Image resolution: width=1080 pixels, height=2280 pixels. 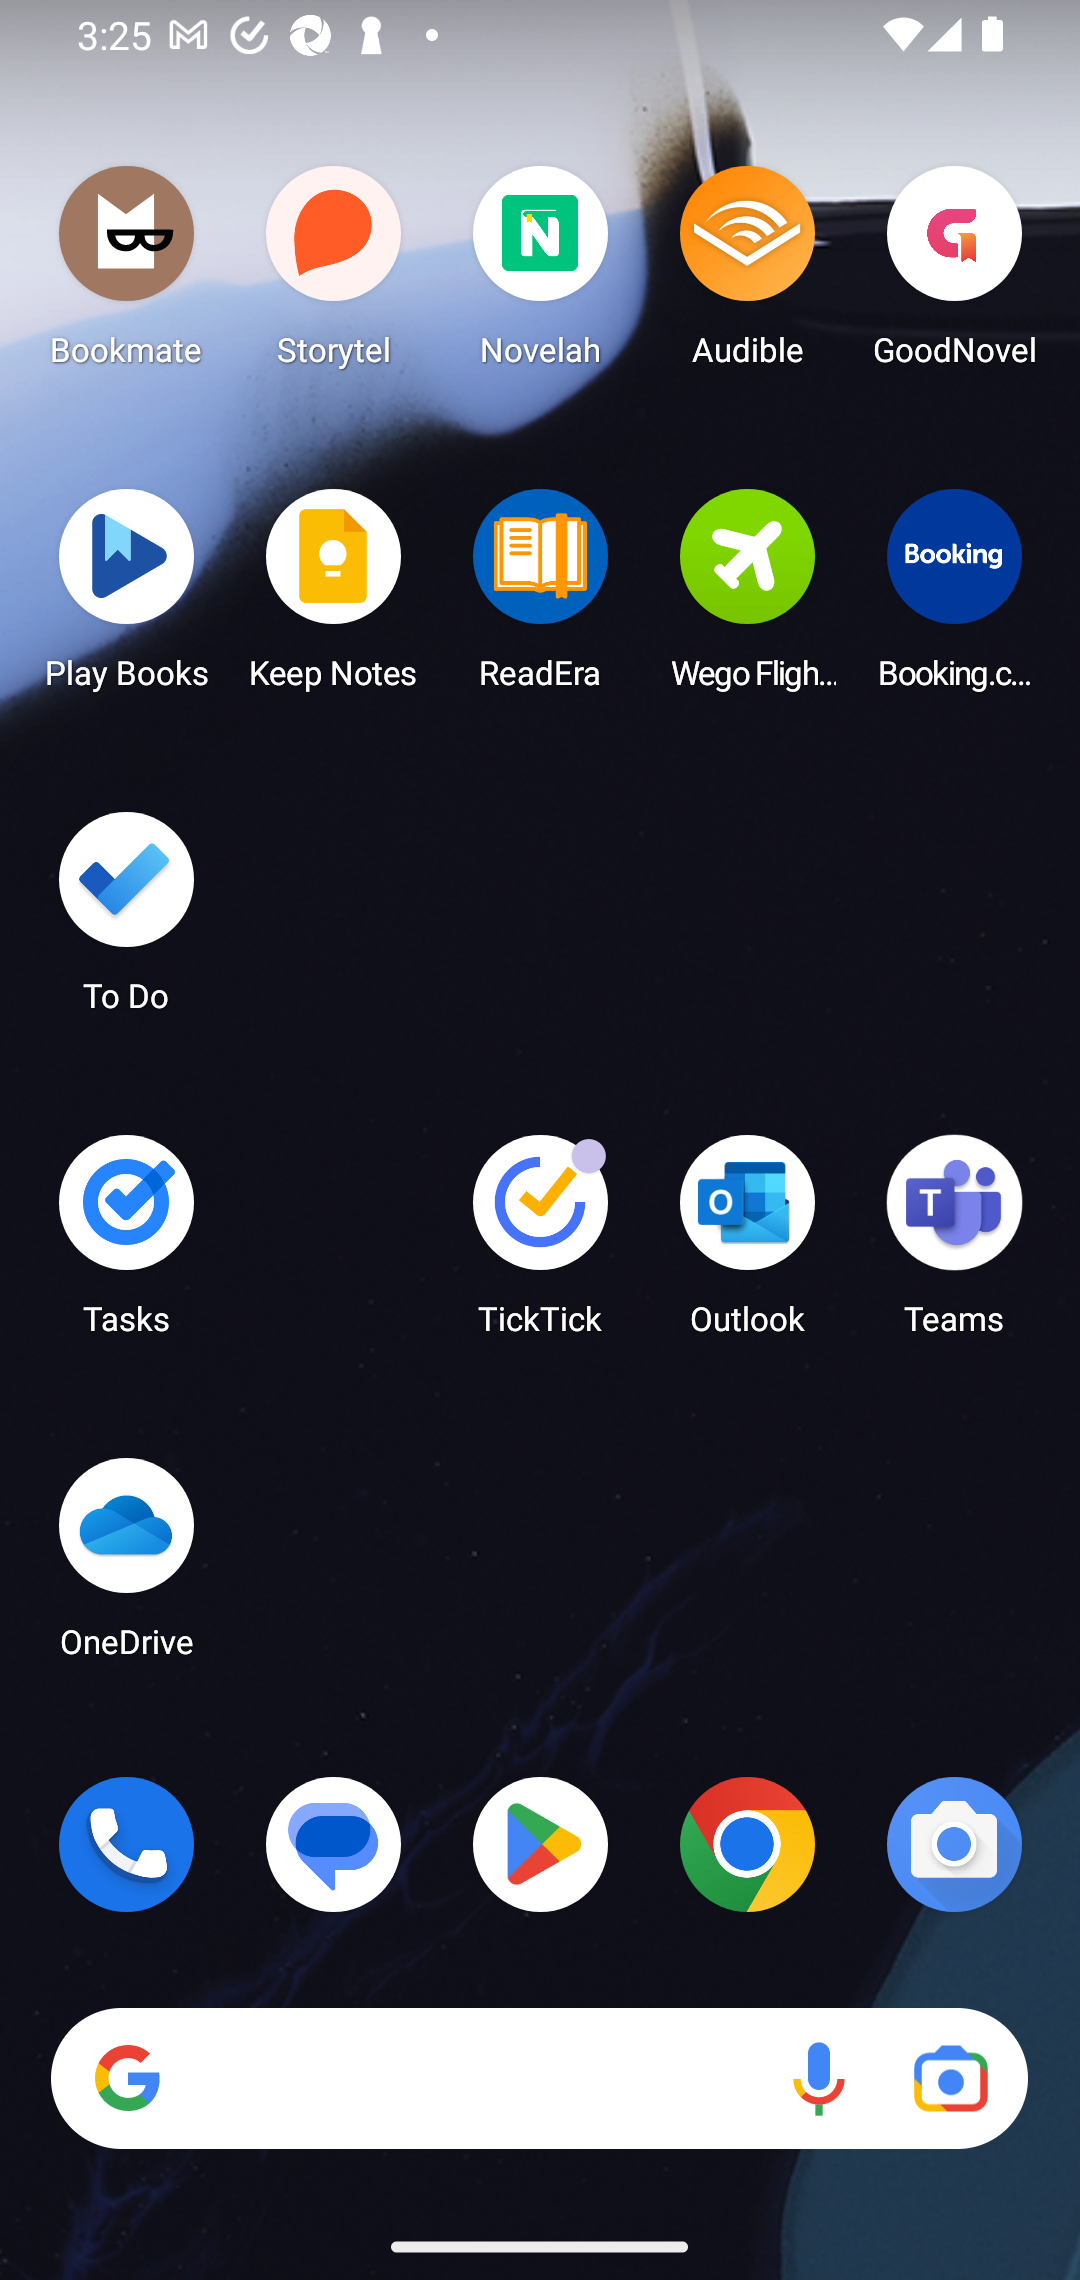 What do you see at coordinates (540, 1844) in the screenshot?
I see `Play Store` at bounding box center [540, 1844].